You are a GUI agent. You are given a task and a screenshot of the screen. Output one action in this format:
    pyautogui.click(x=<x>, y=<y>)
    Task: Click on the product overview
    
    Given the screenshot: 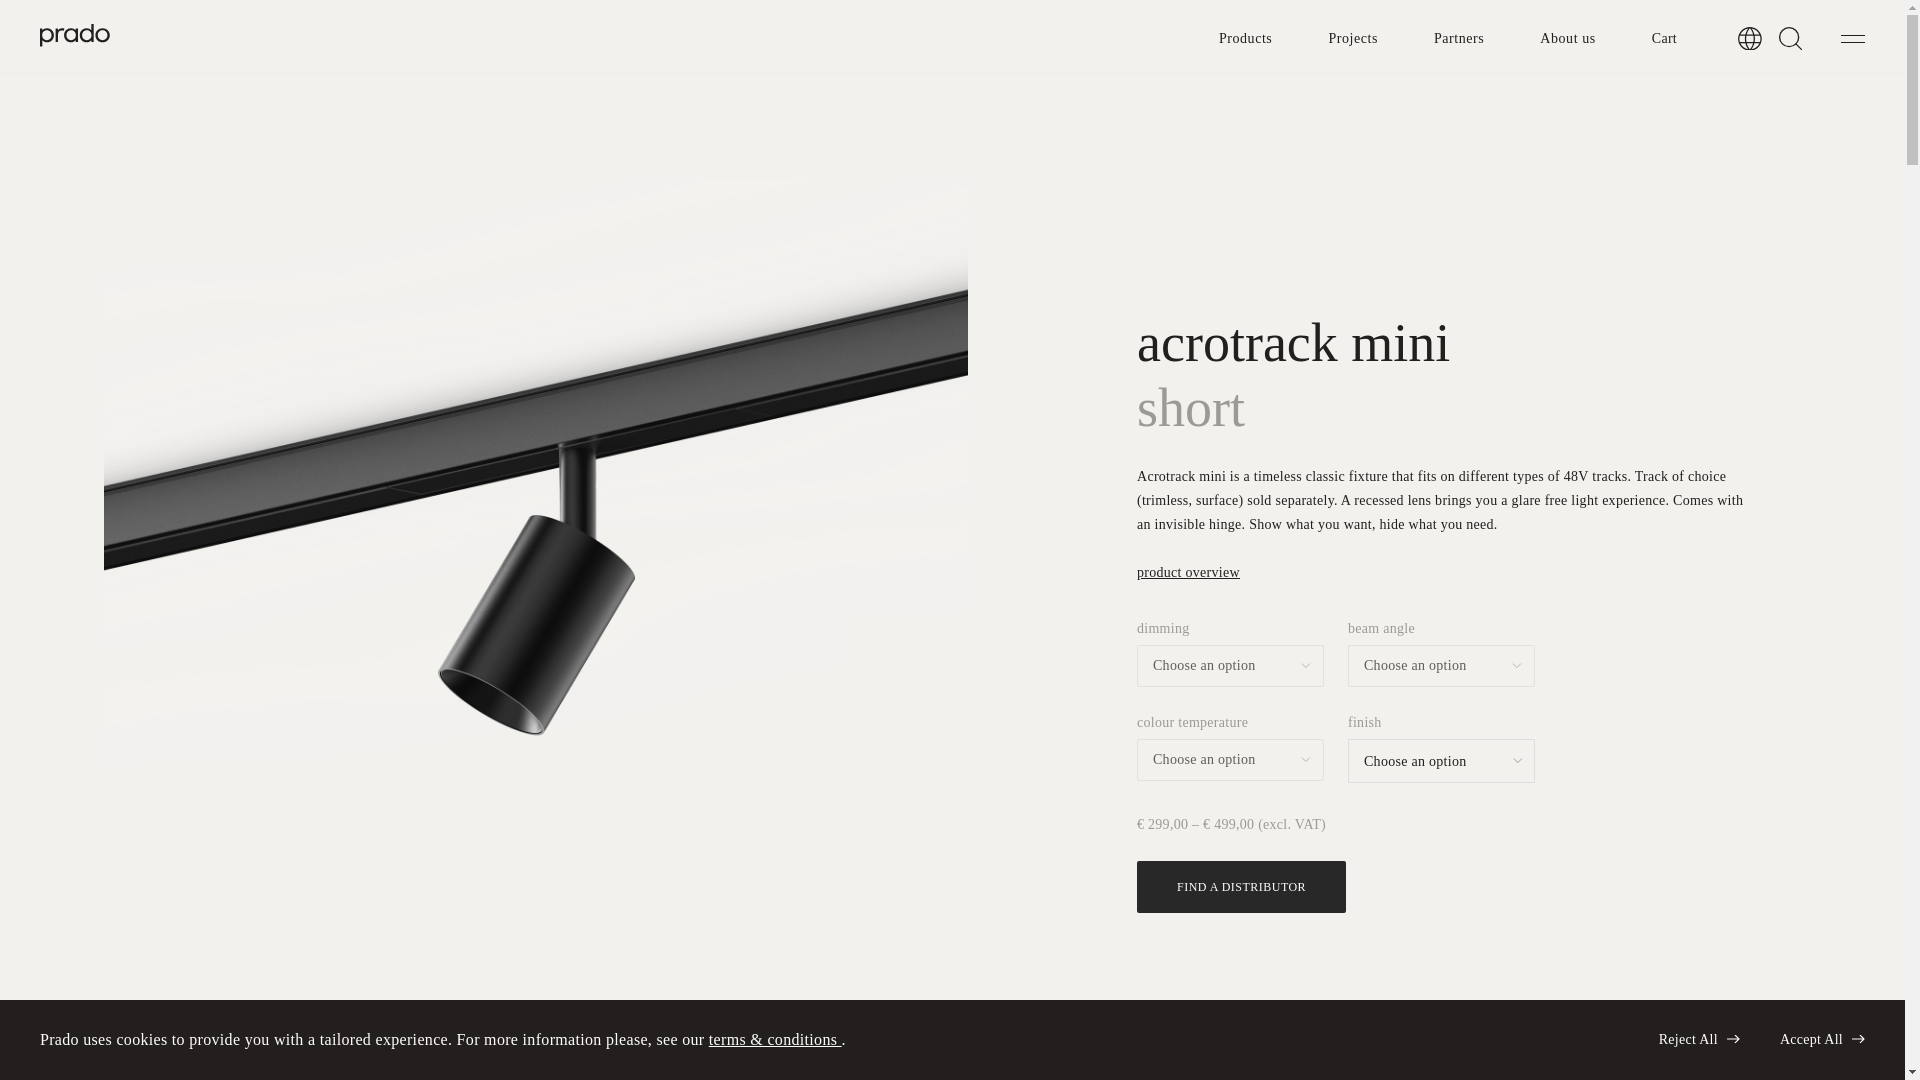 What is the action you would take?
    pyautogui.click(x=1188, y=572)
    